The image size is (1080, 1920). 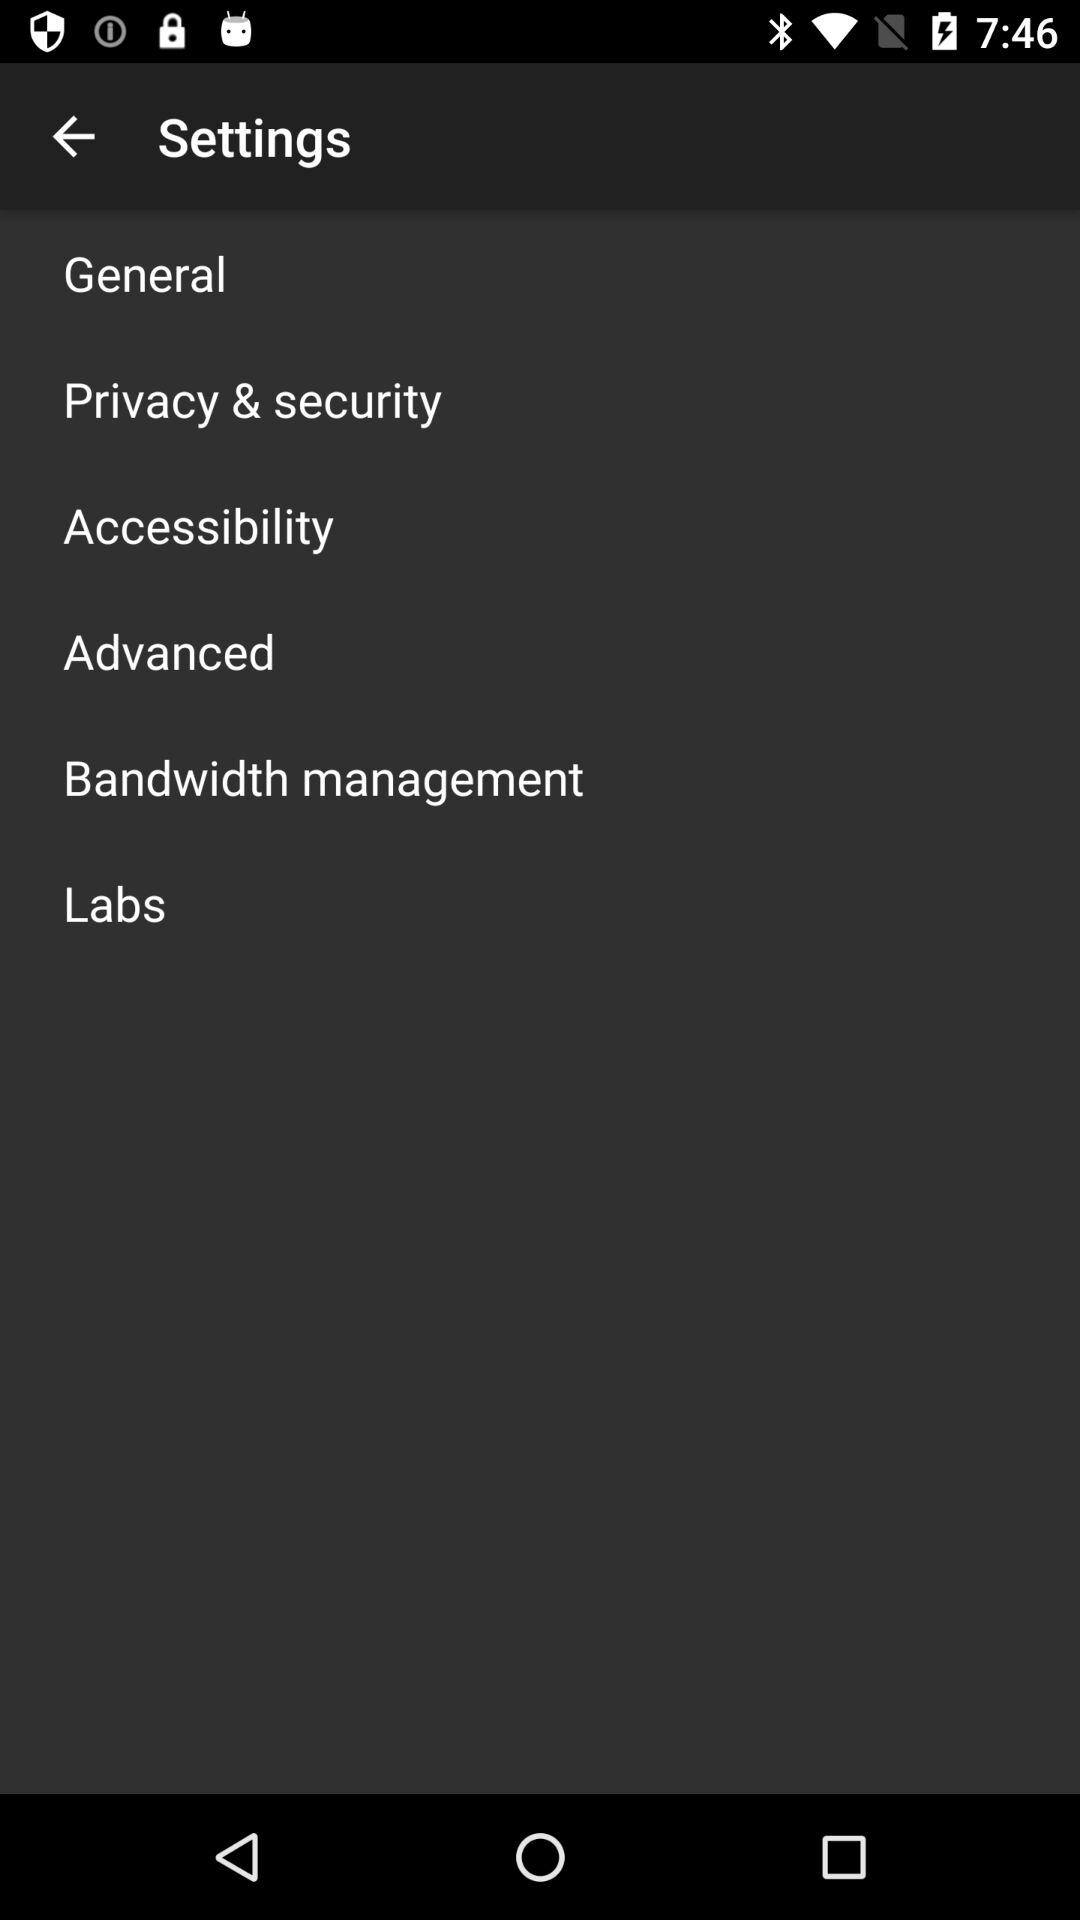 I want to click on flip to general app, so click(x=145, y=272).